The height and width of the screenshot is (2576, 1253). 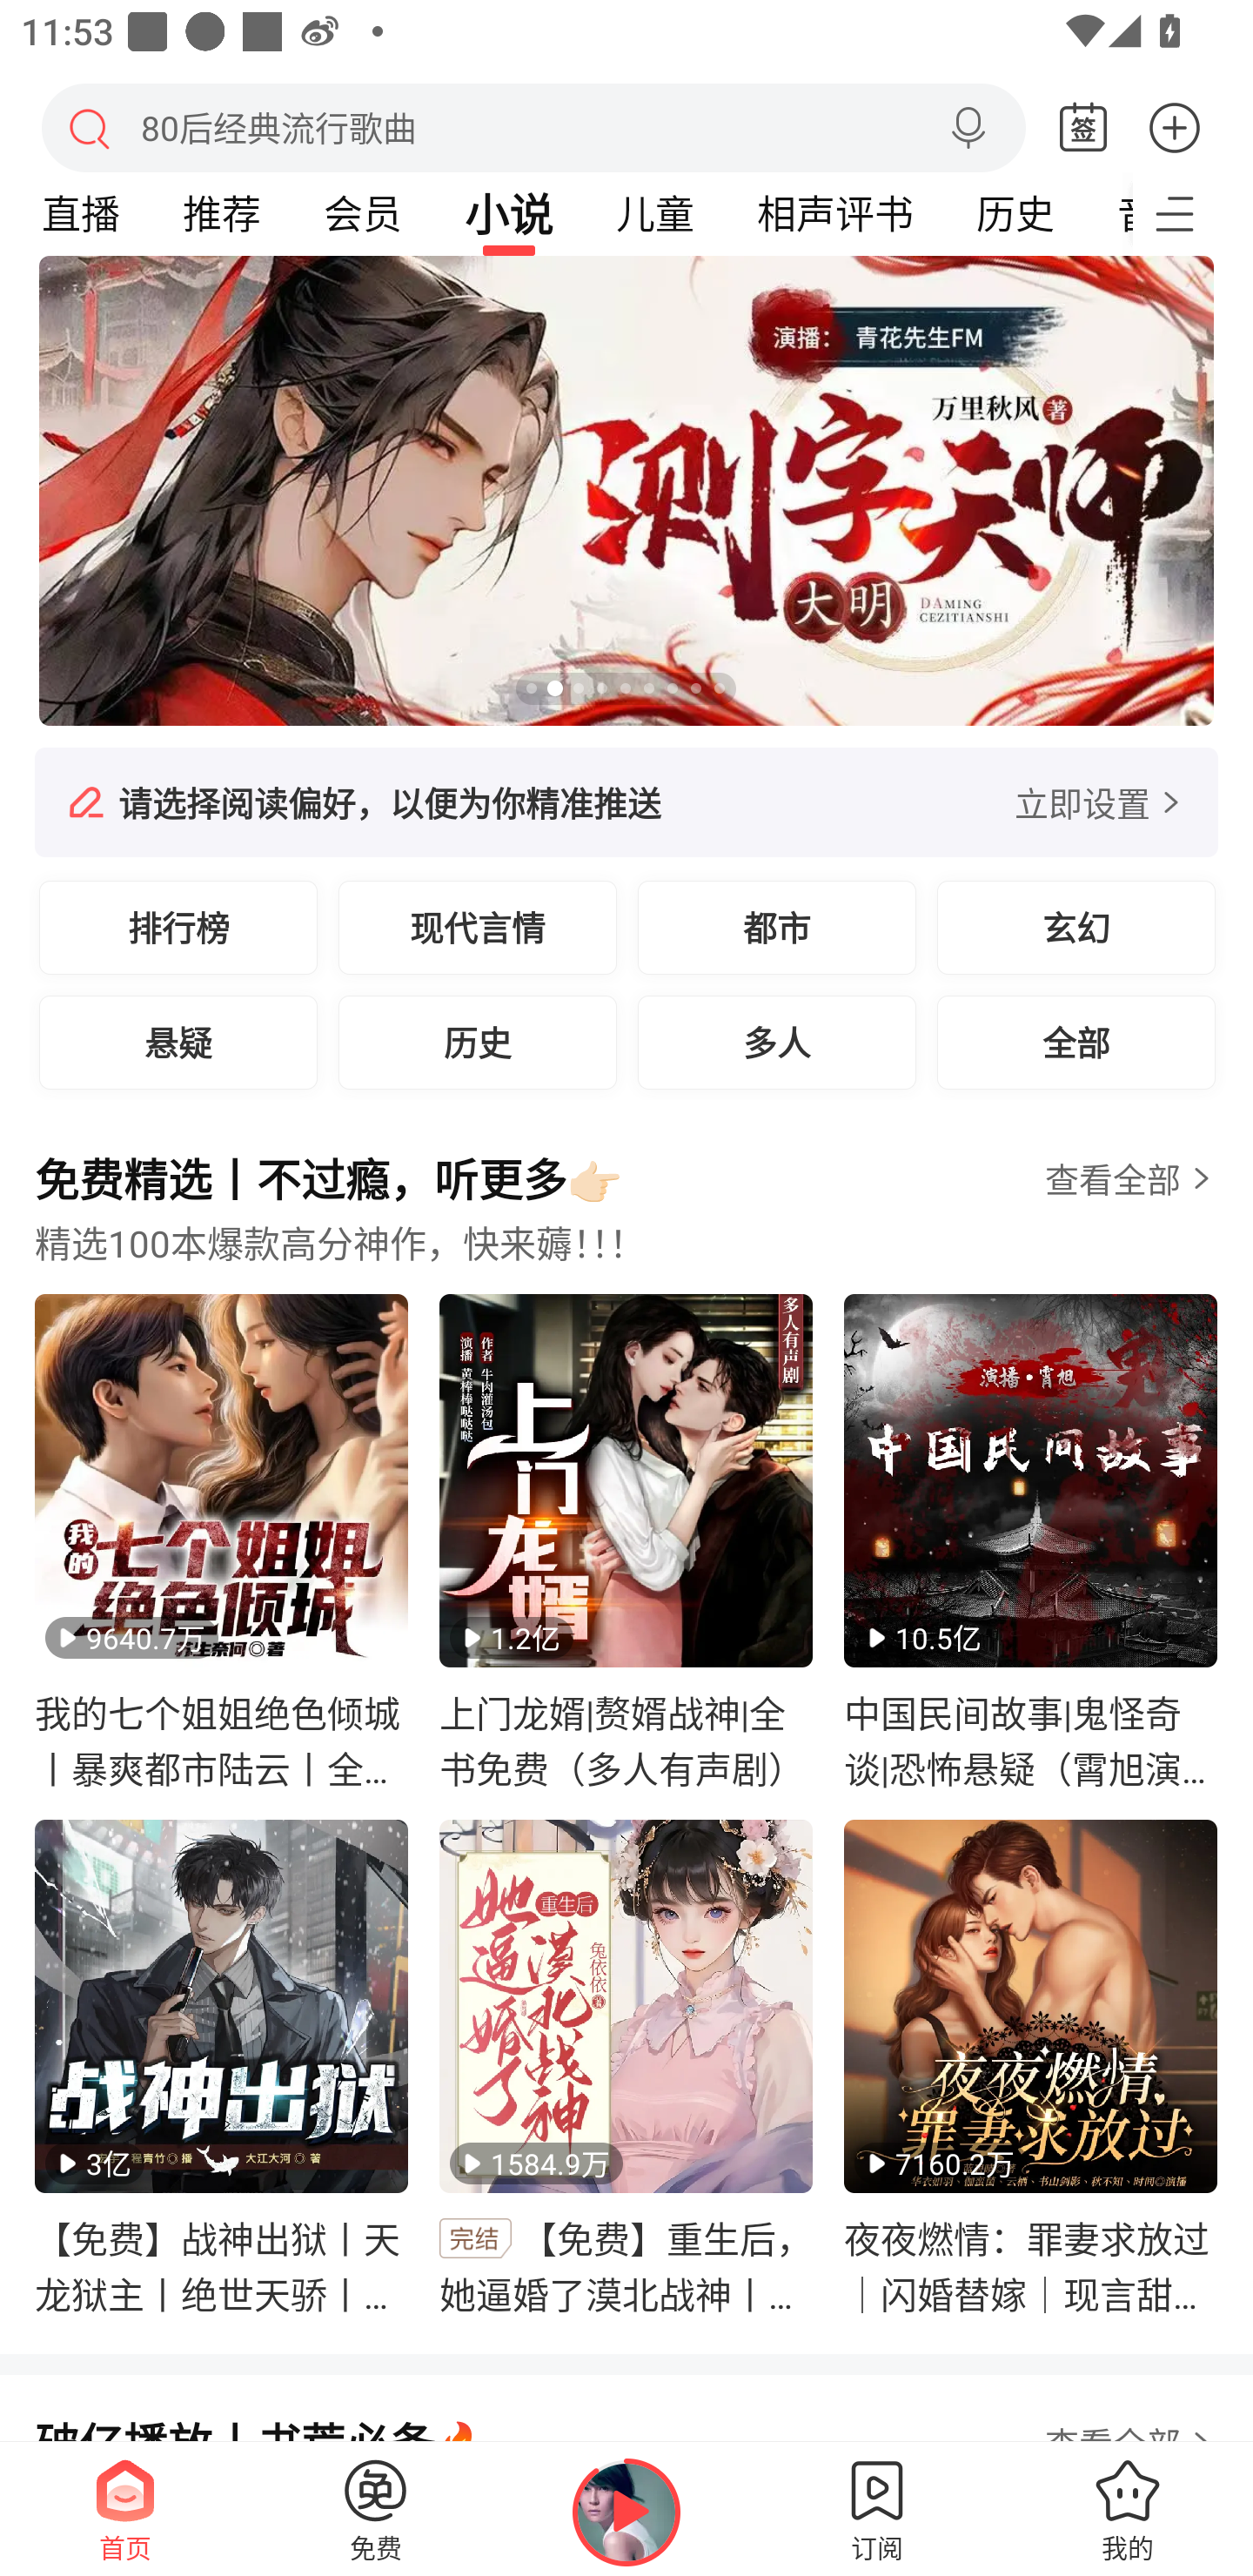 I want to click on 历史, so click(x=478, y=1041).